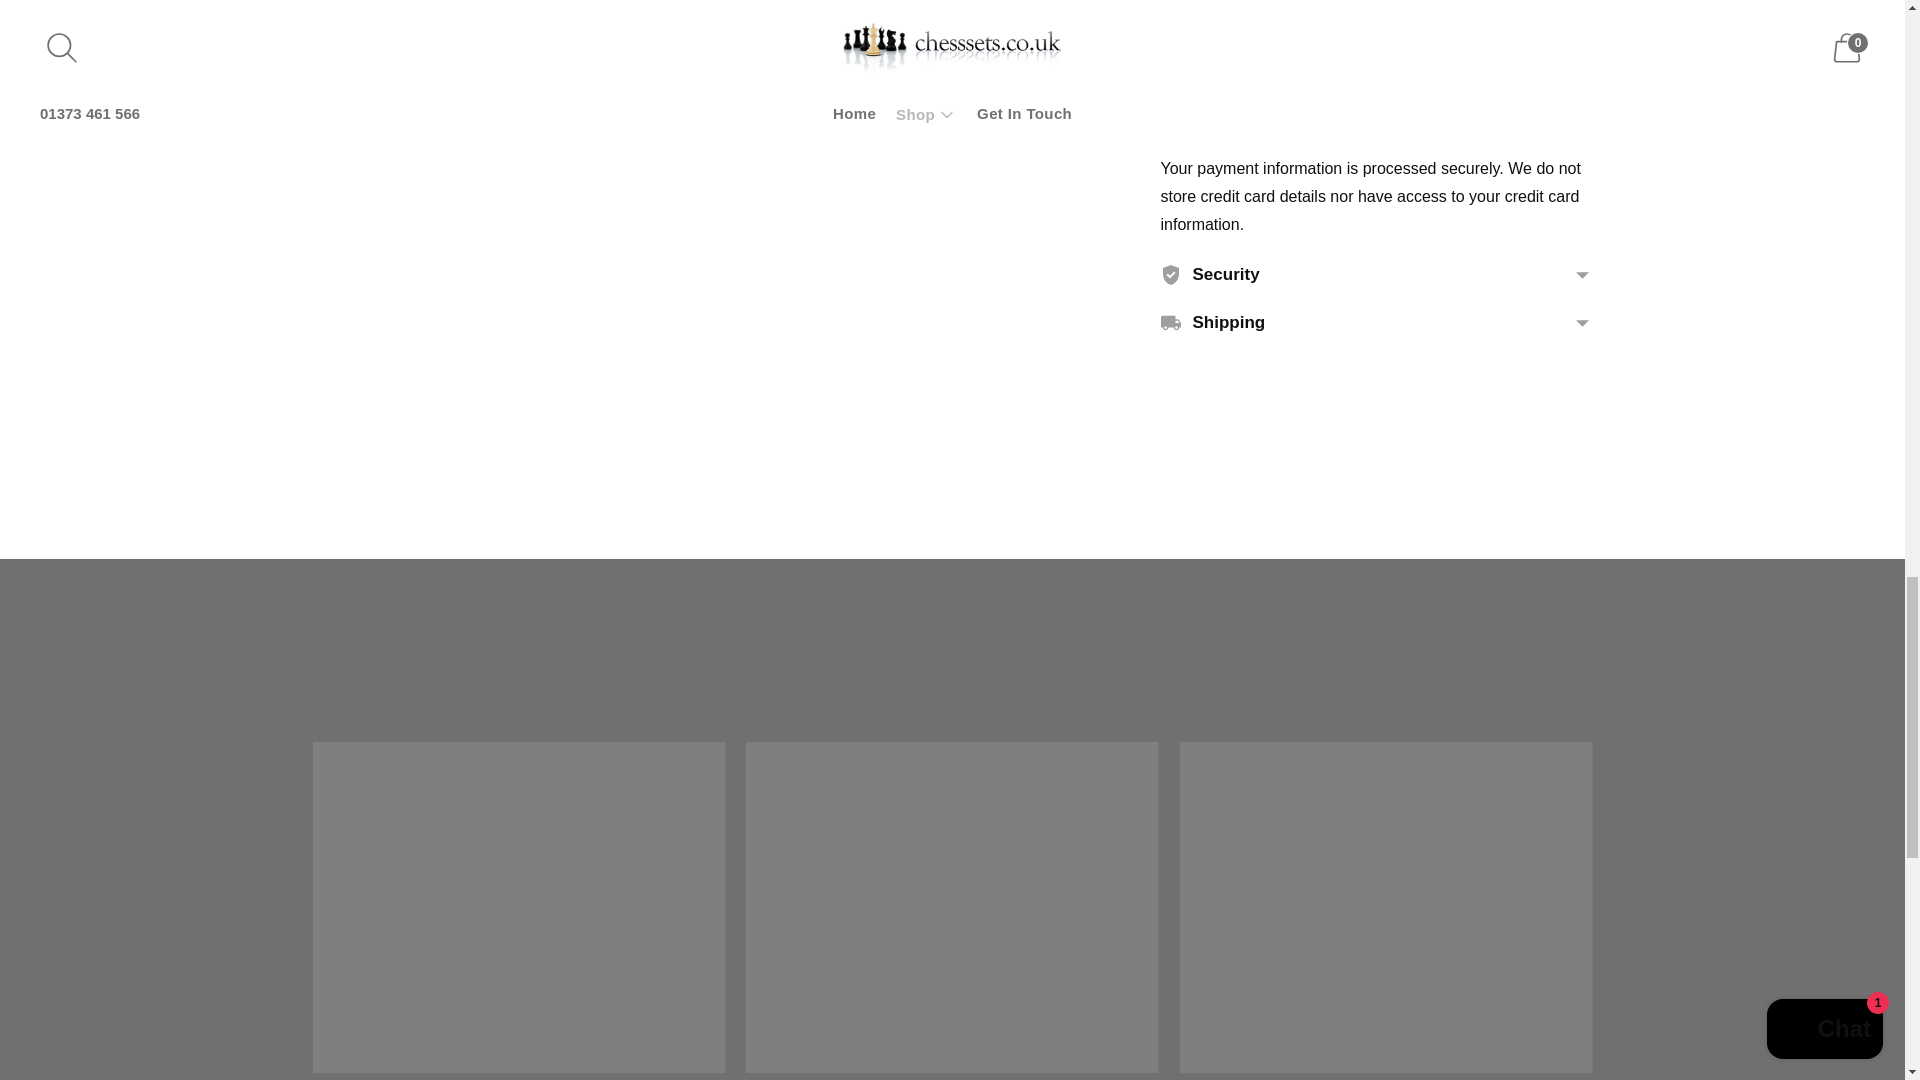 The image size is (1920, 1080). What do you see at coordinates (1346, 63) in the screenshot?
I see `Google Pay` at bounding box center [1346, 63].